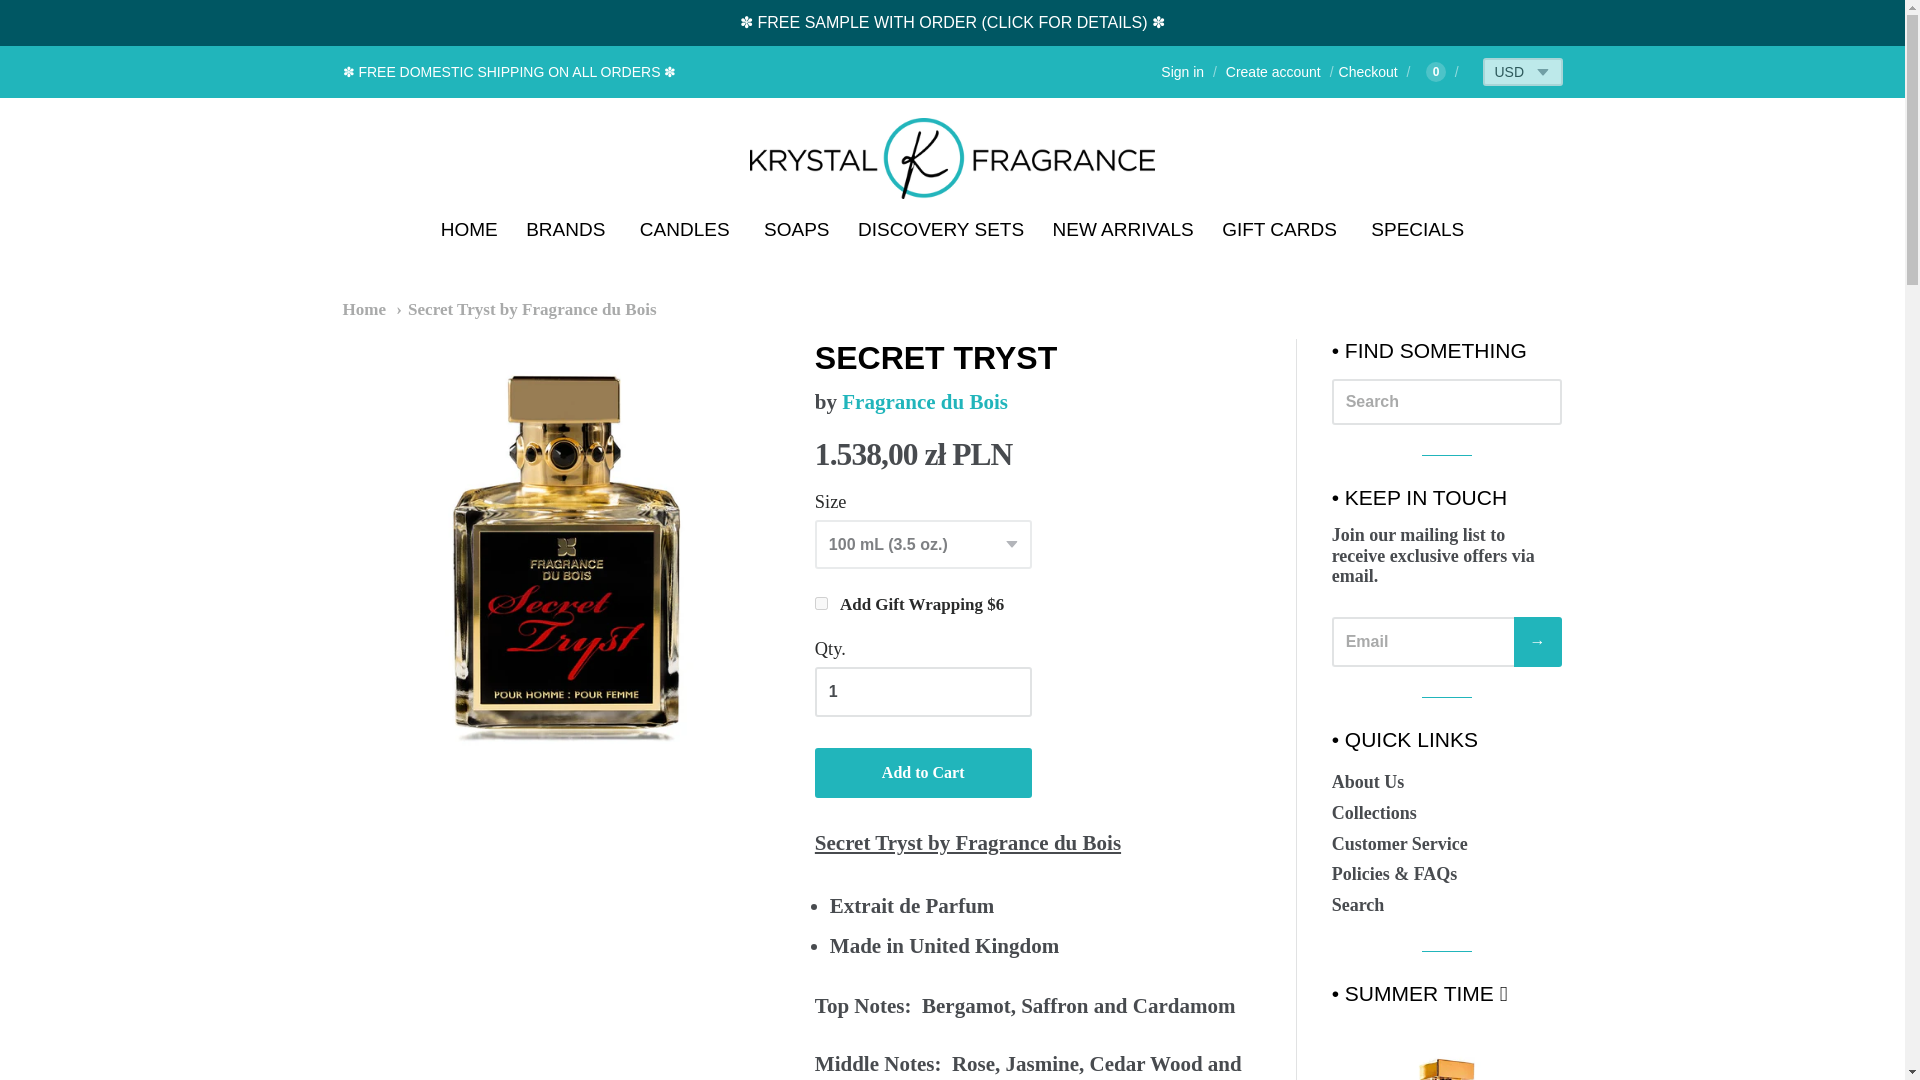 The width and height of the screenshot is (1920, 1080). What do you see at coordinates (526, 309) in the screenshot?
I see `Secret Tryst by Fragrance du Bois` at bounding box center [526, 309].